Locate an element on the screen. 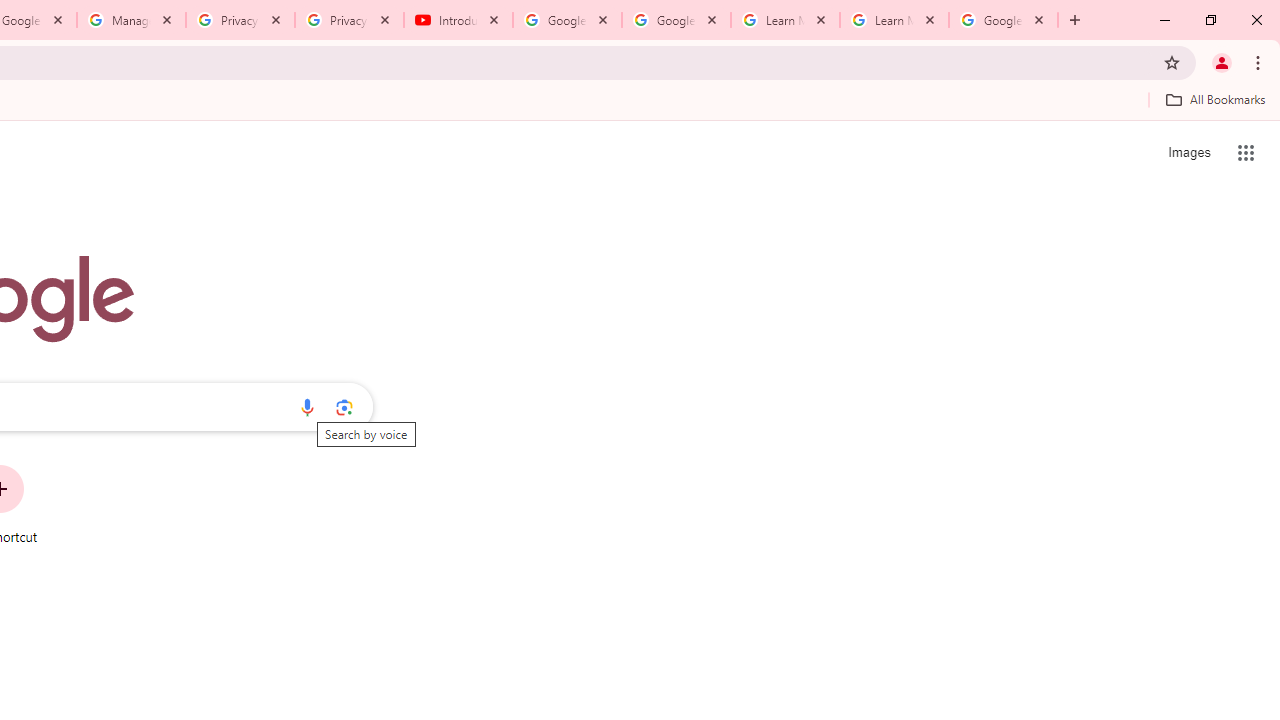 Image resolution: width=1280 pixels, height=720 pixels. Introduction | Google Privacy Policy - YouTube is located at coordinates (458, 20).